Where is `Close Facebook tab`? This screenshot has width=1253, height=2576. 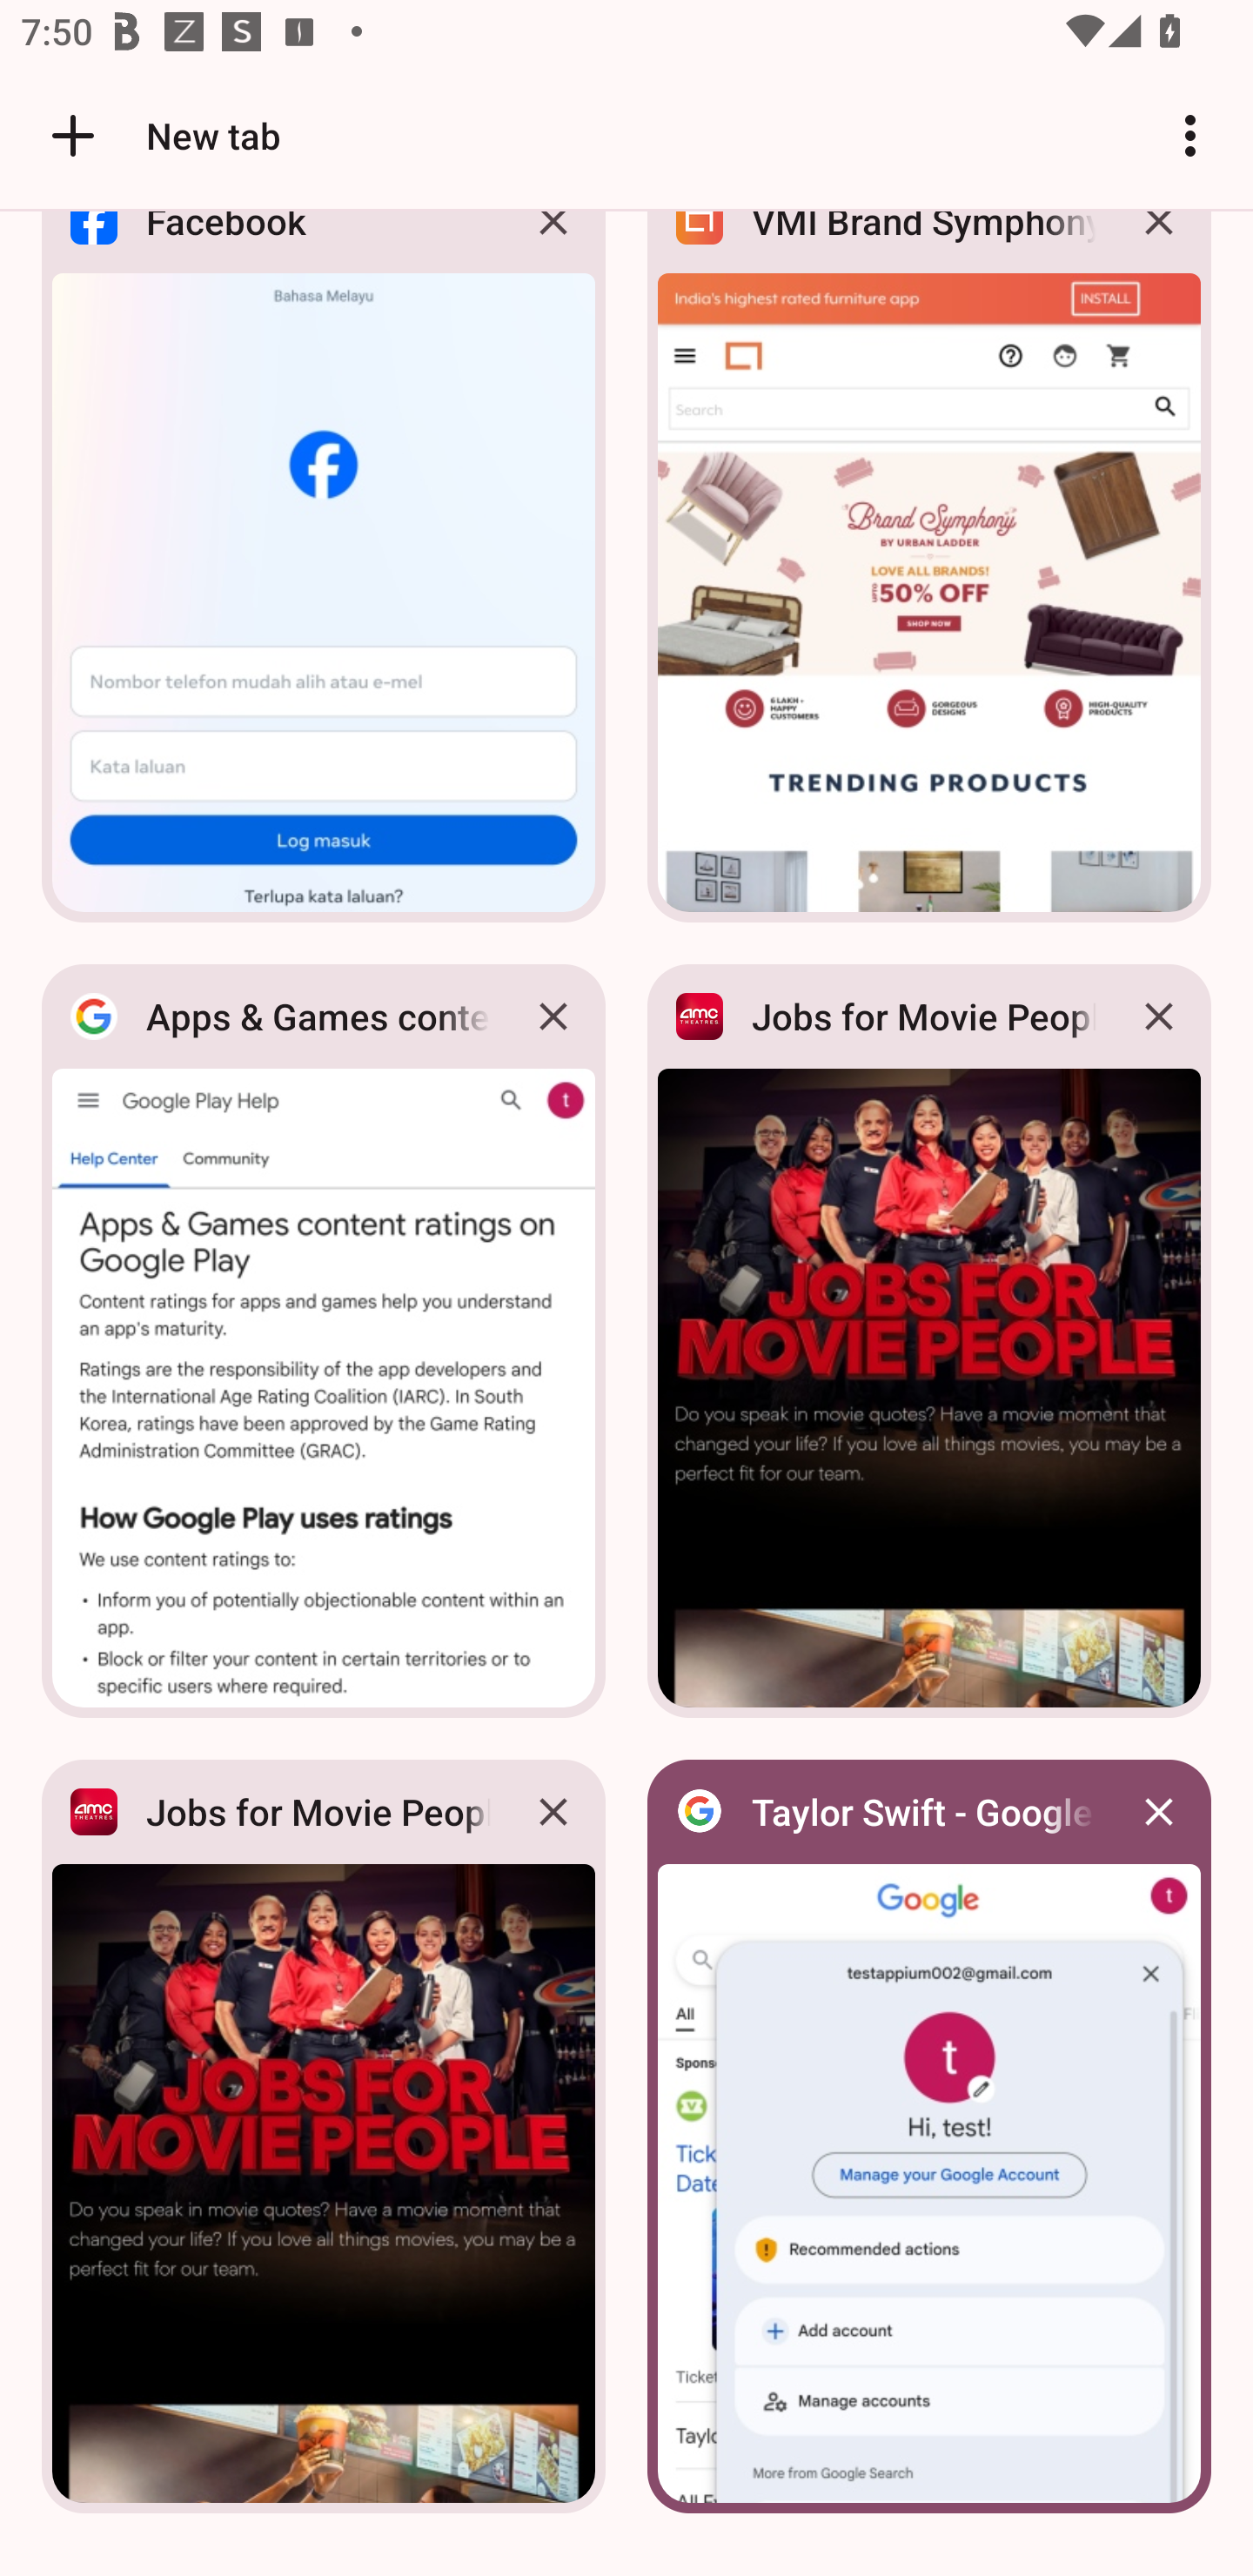 Close Facebook tab is located at coordinates (553, 245).